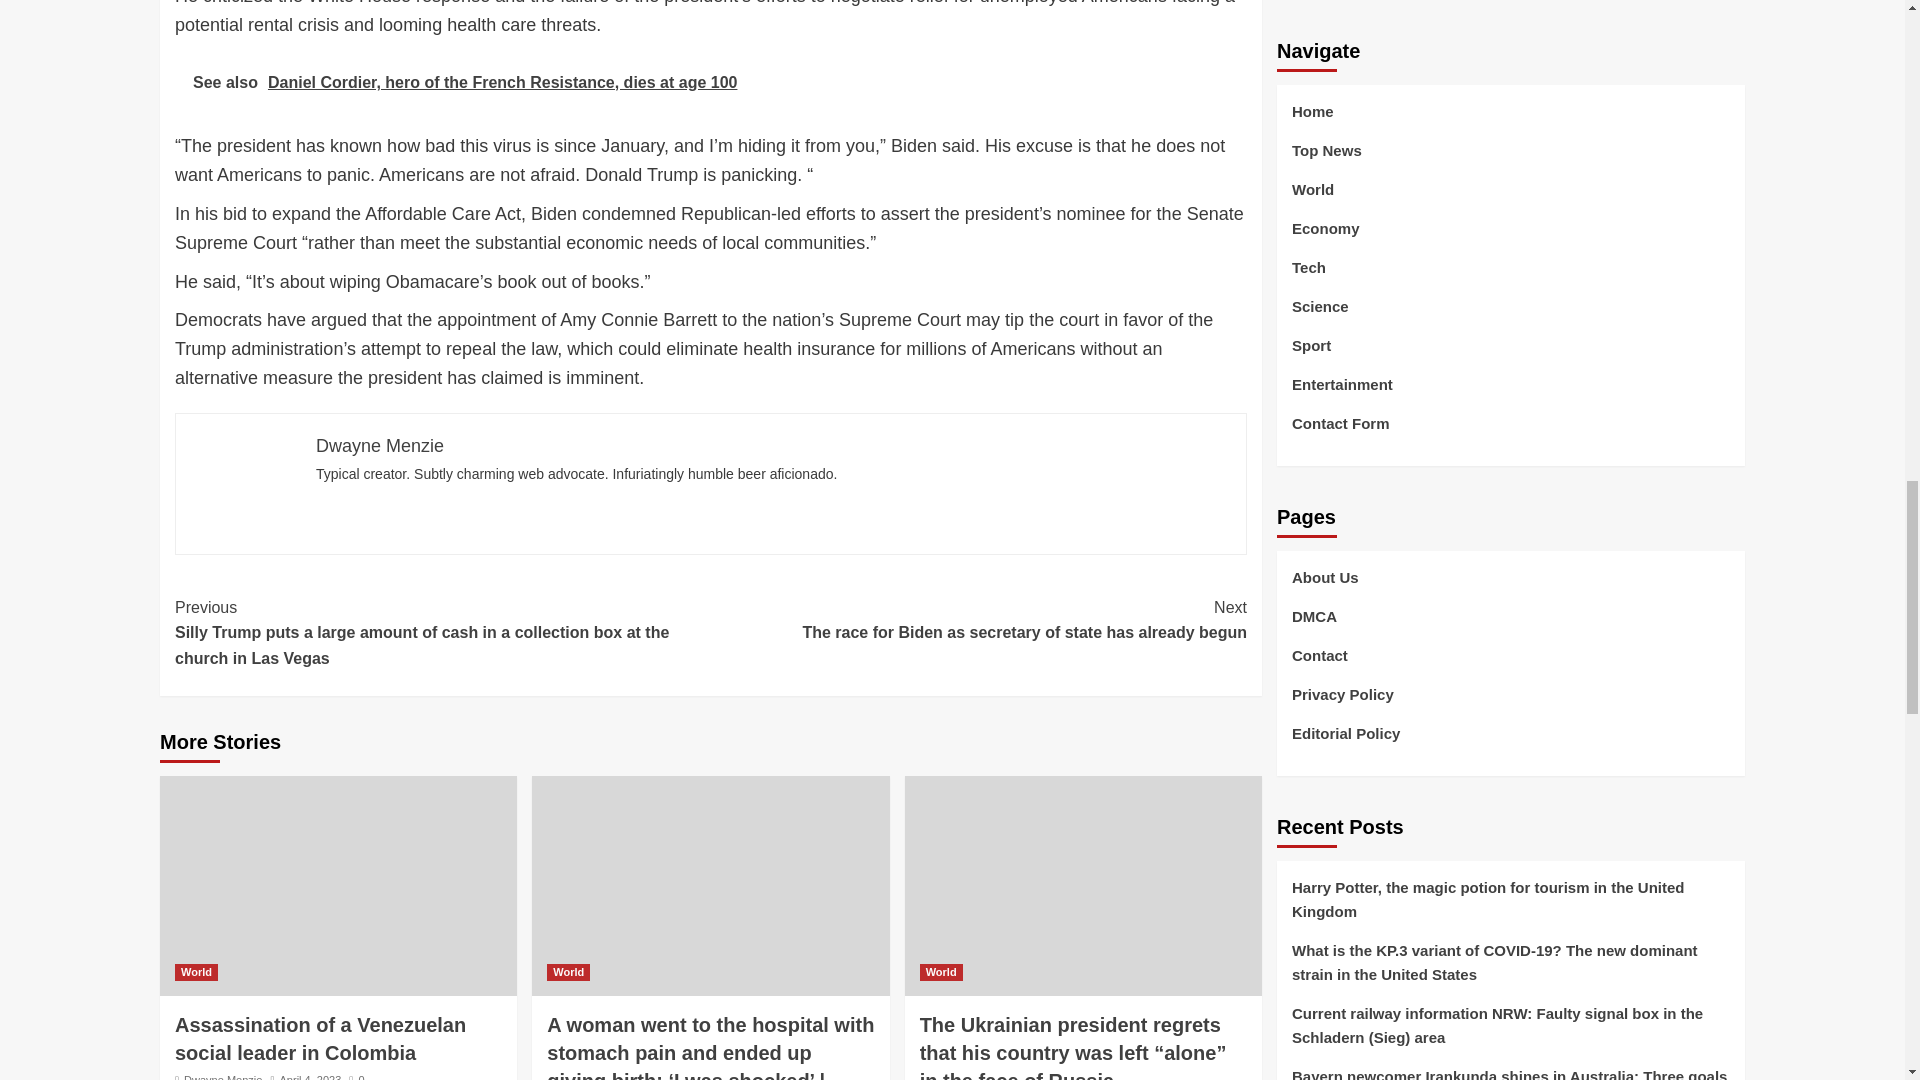  I want to click on April 4, 2023, so click(310, 1076).